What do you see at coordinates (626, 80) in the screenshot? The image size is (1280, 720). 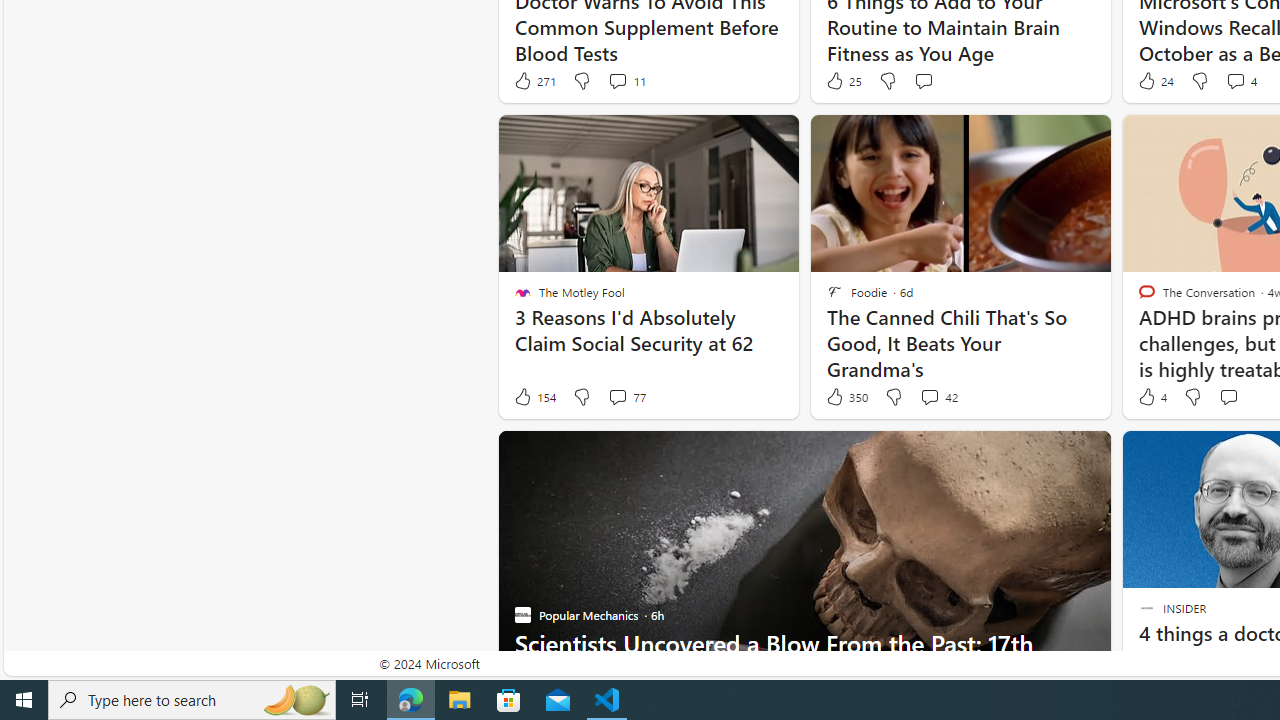 I see `View comments 11 Comment` at bounding box center [626, 80].